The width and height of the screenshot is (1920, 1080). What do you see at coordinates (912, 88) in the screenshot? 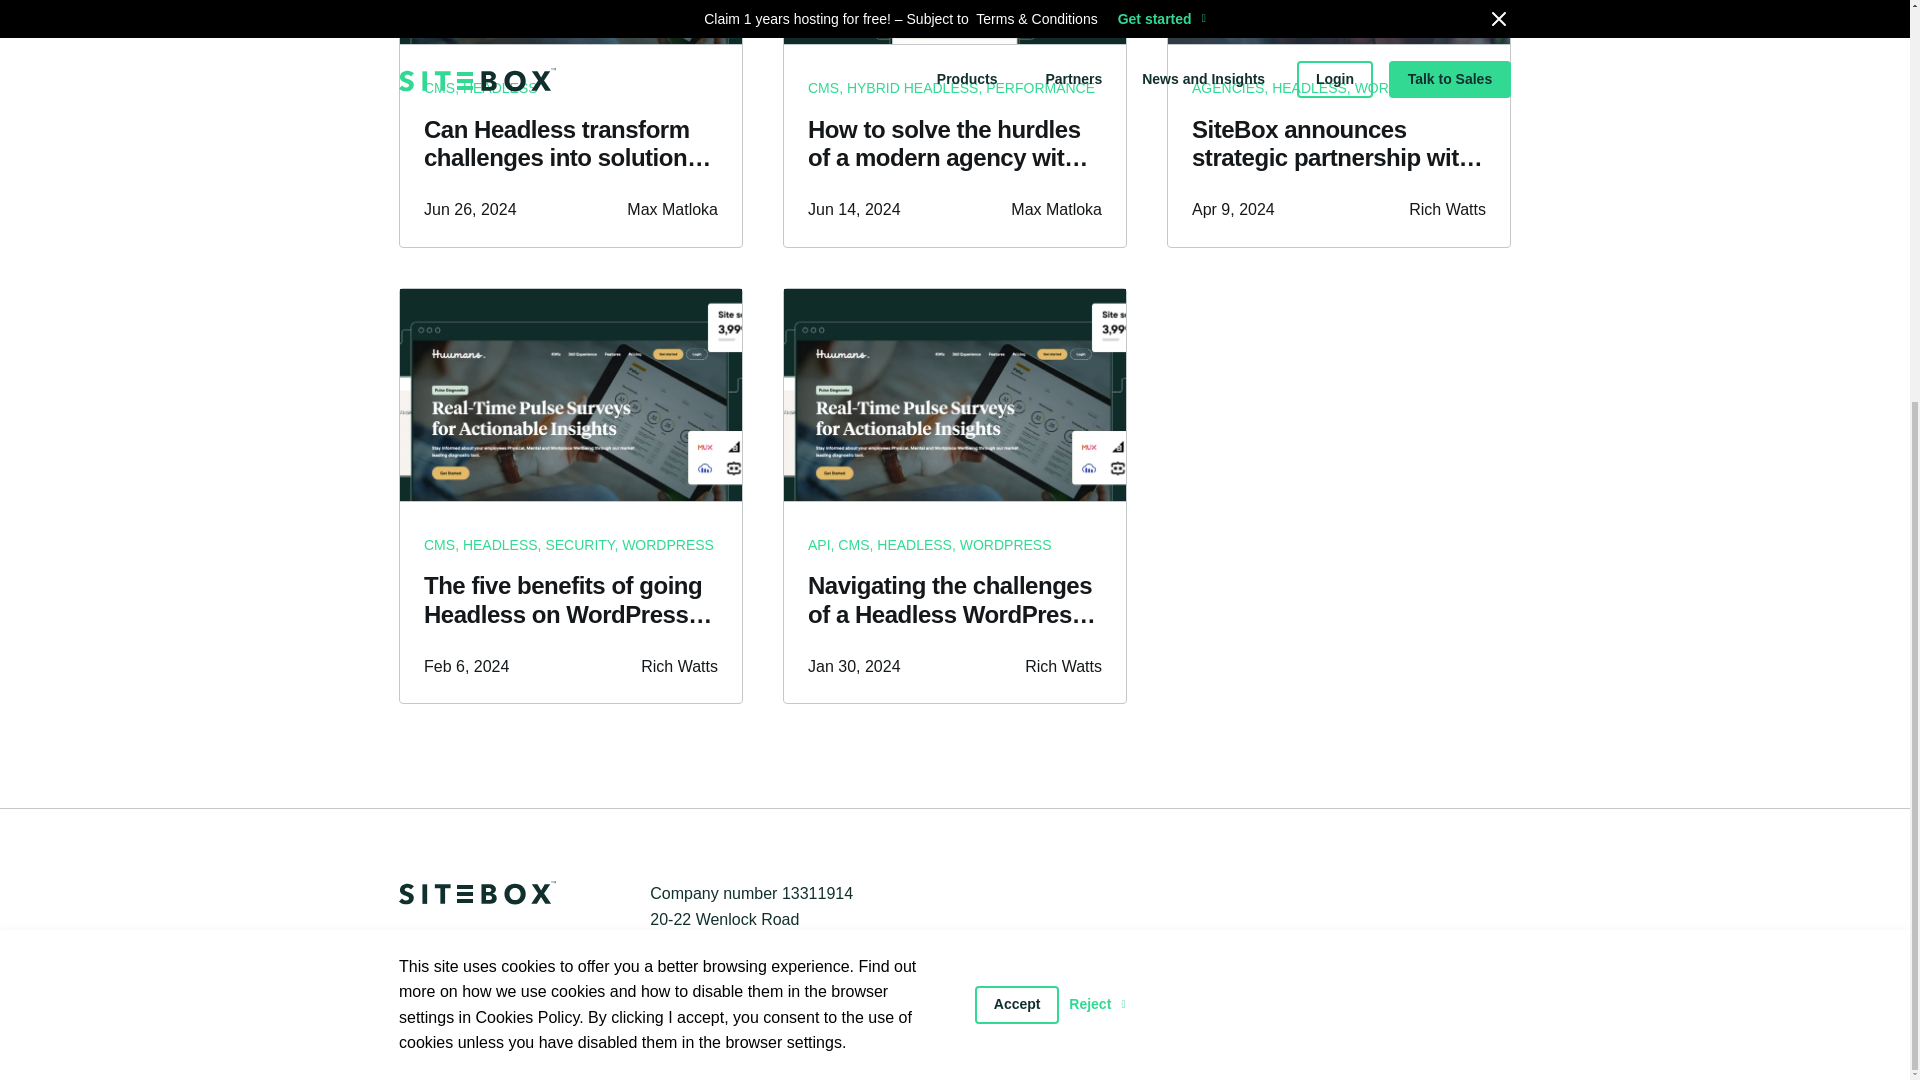
I see `HYBRID HEADLESS` at bounding box center [912, 88].